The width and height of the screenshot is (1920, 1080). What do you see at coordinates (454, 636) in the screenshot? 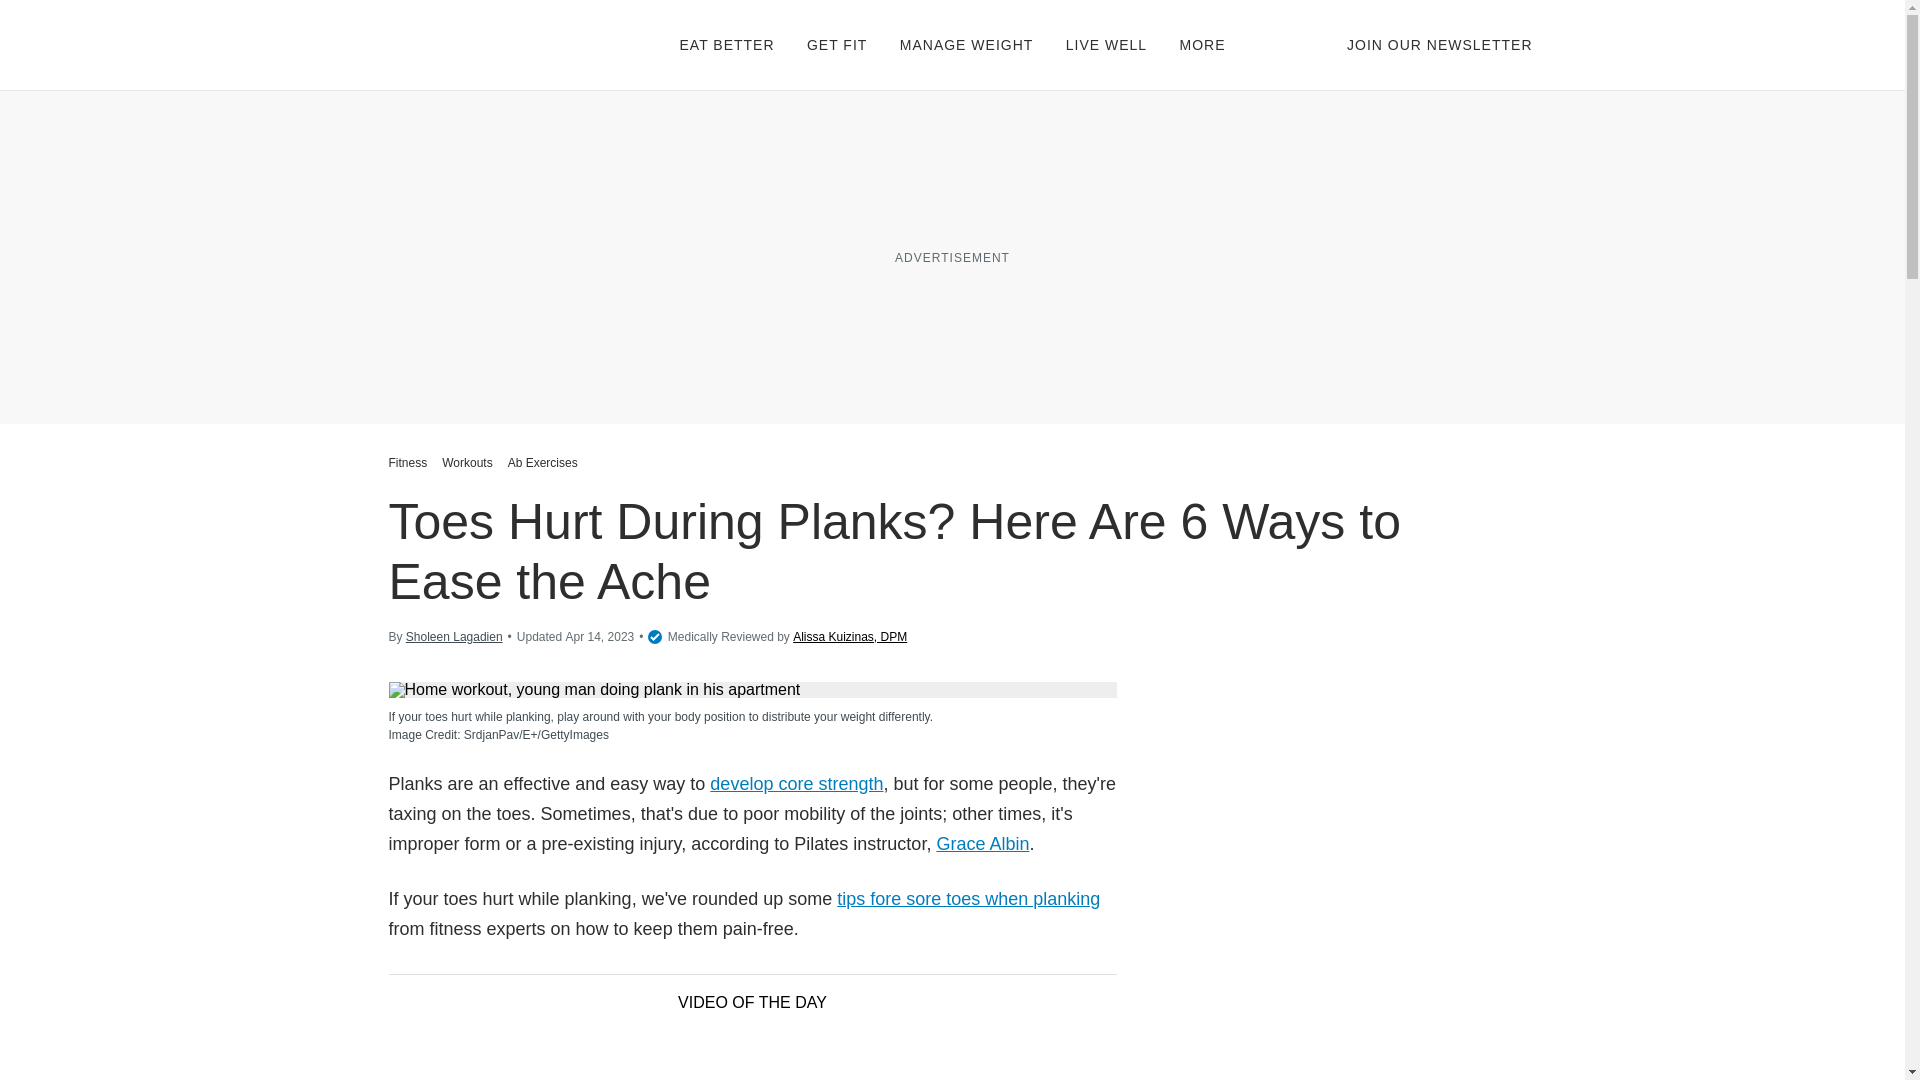
I see `Sholeen Lagadien` at bounding box center [454, 636].